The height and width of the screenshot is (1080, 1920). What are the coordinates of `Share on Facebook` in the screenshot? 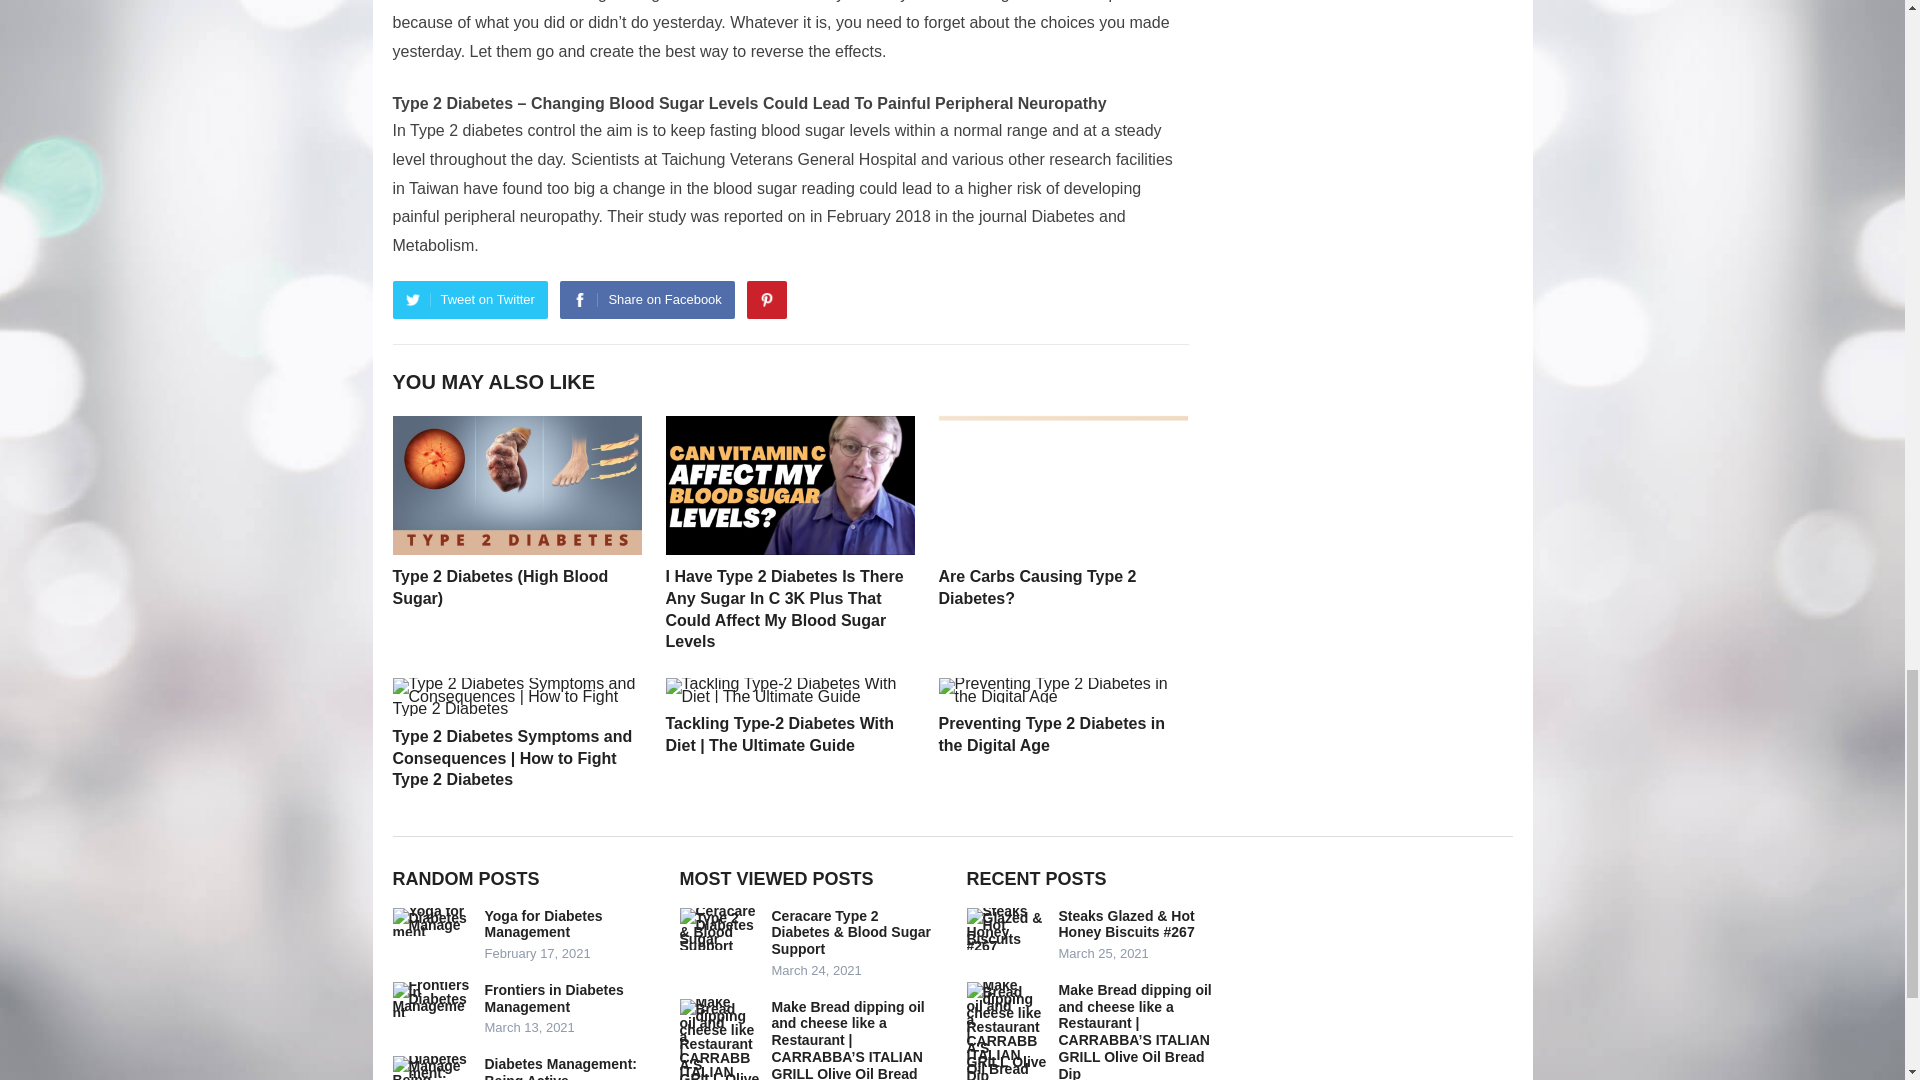 It's located at (646, 299).